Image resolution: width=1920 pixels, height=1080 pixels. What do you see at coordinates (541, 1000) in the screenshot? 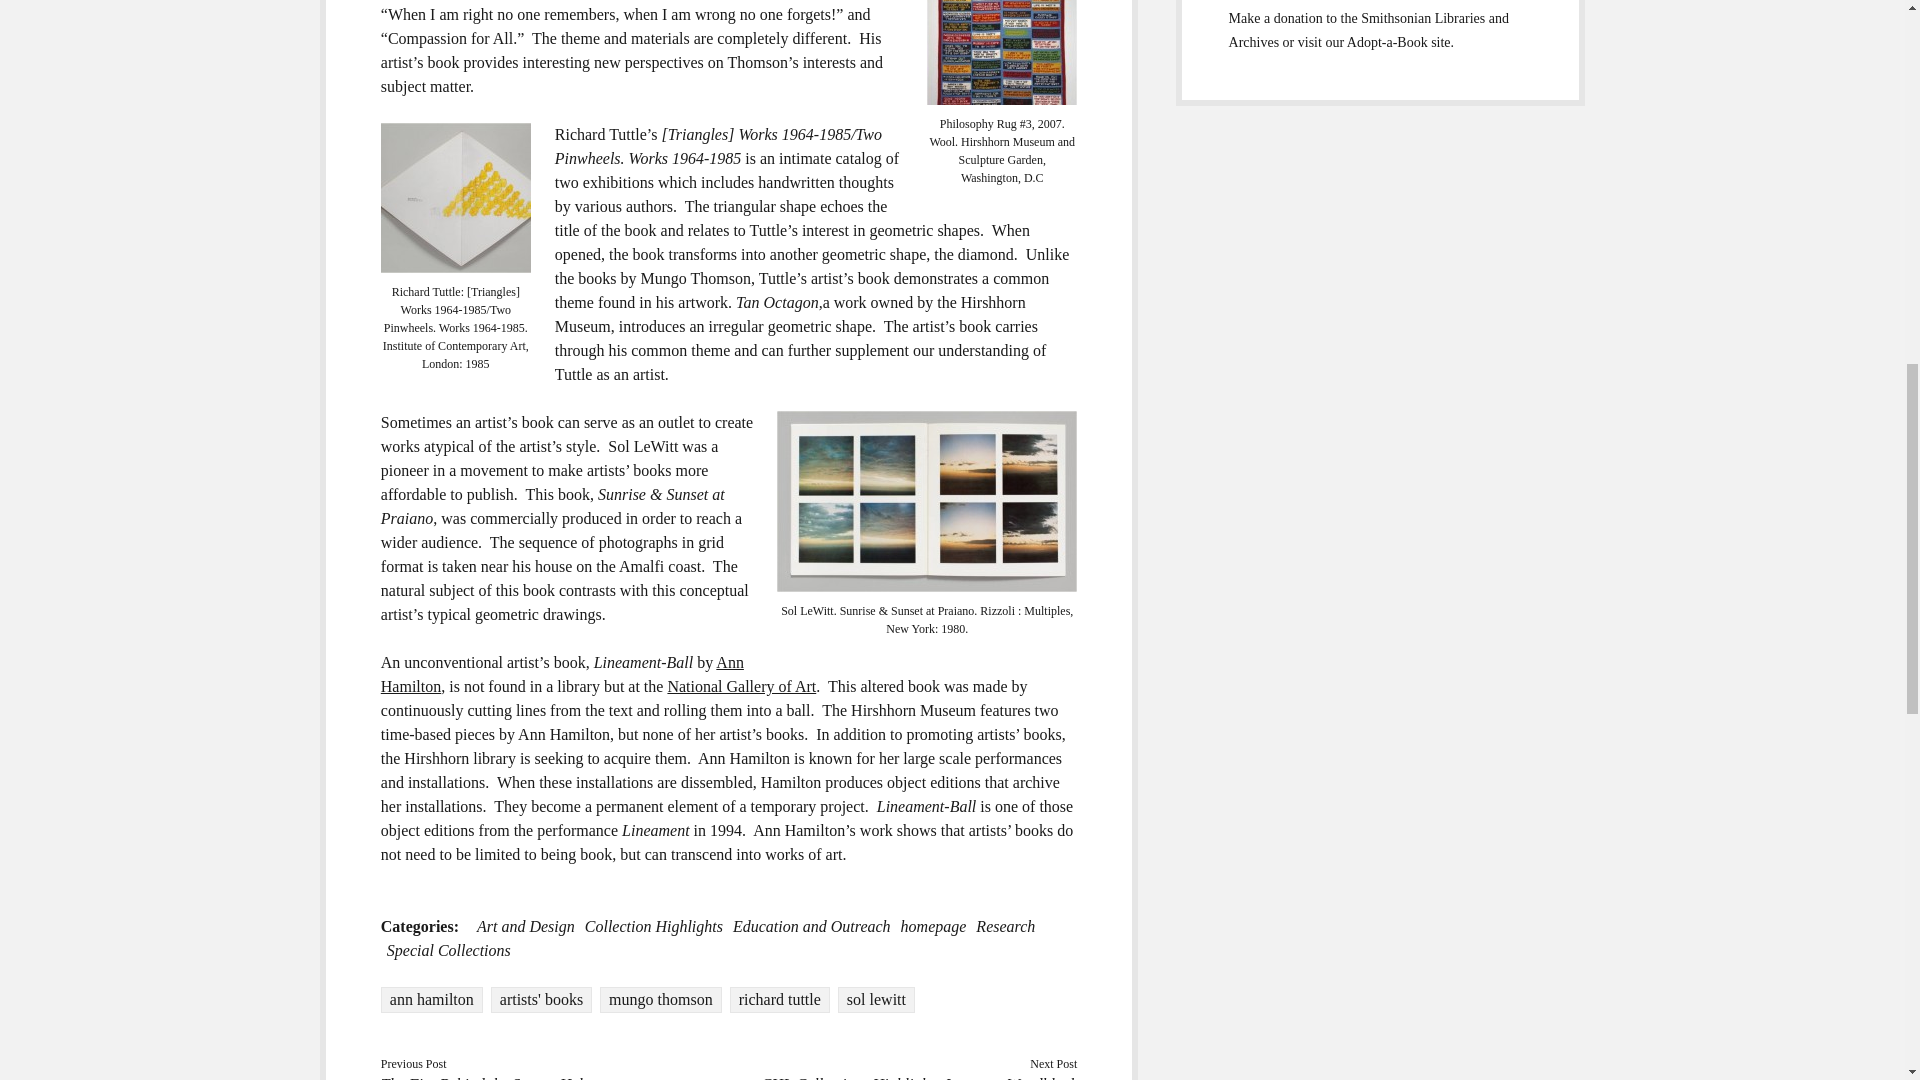
I see `View all posts tagged artists' books` at bounding box center [541, 1000].